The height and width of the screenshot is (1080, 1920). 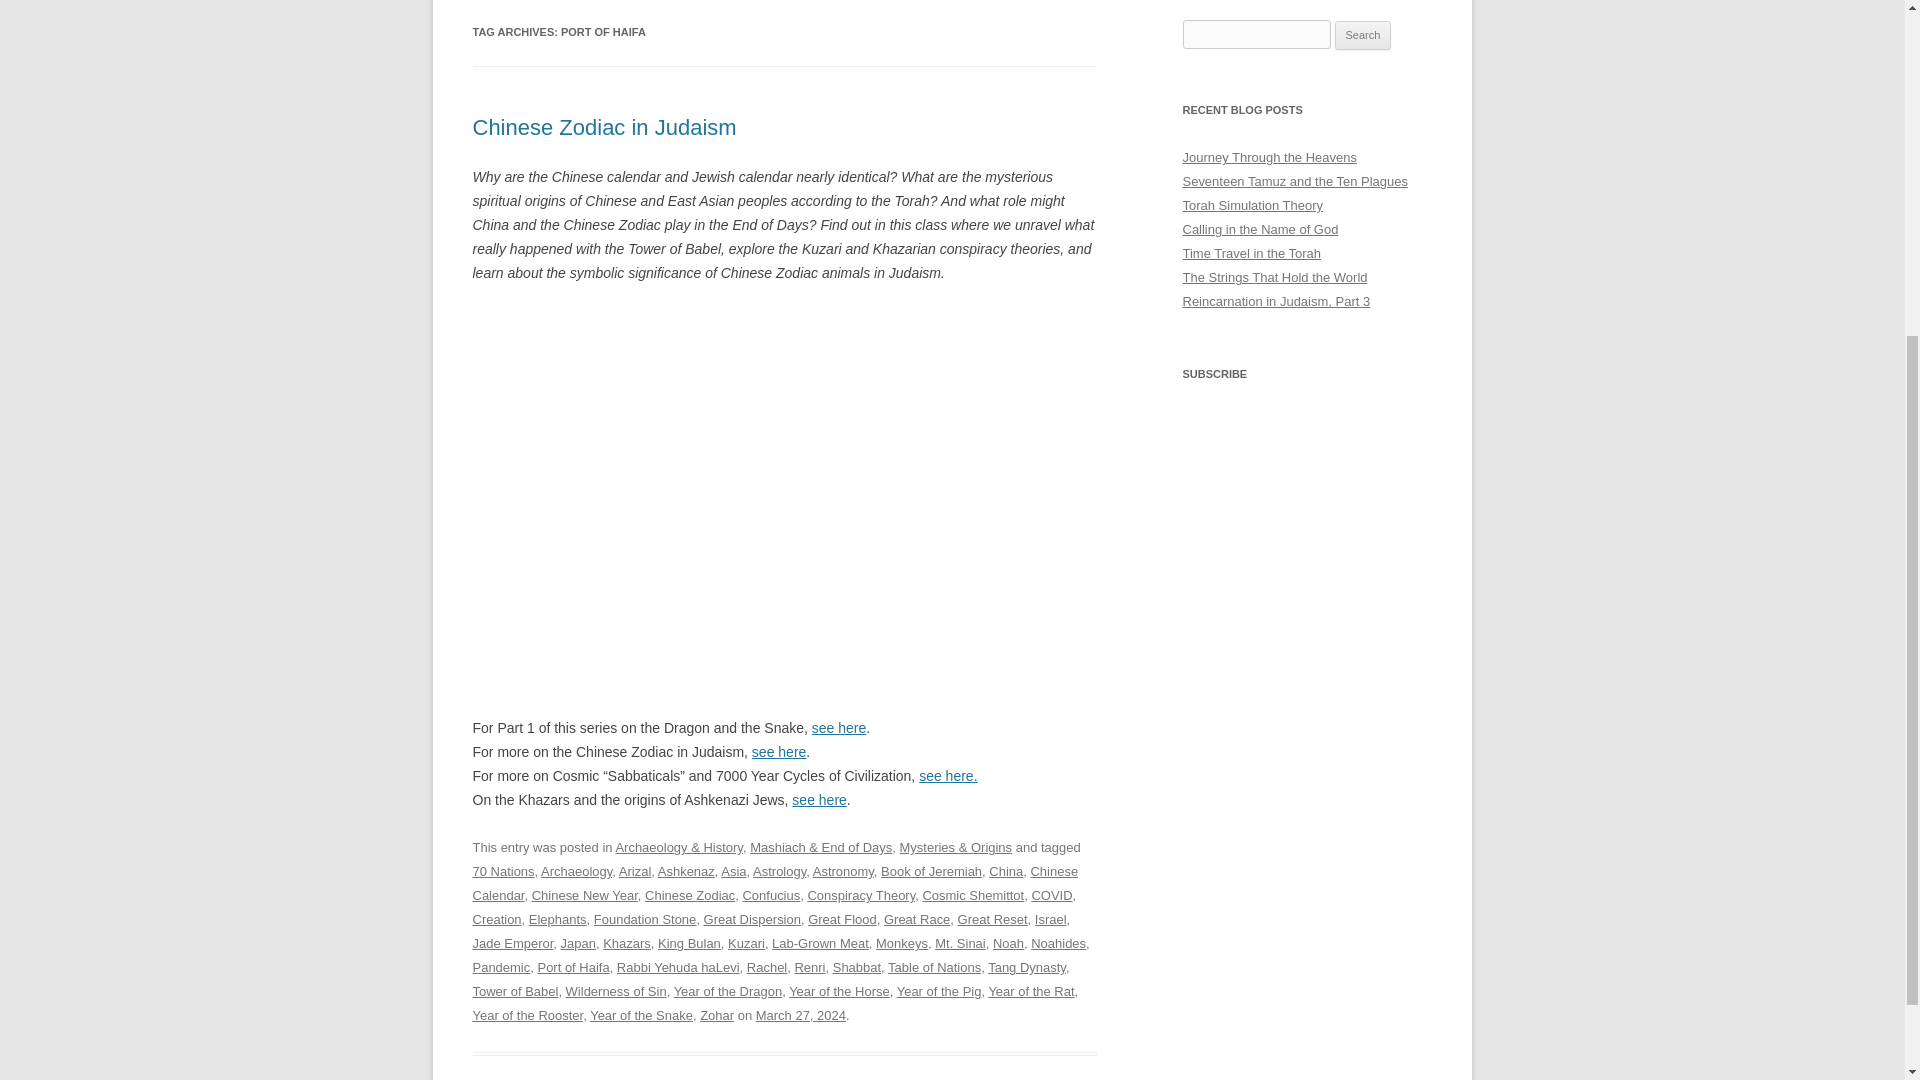 I want to click on Chinese Zodiac in Judaism, so click(x=604, y=127).